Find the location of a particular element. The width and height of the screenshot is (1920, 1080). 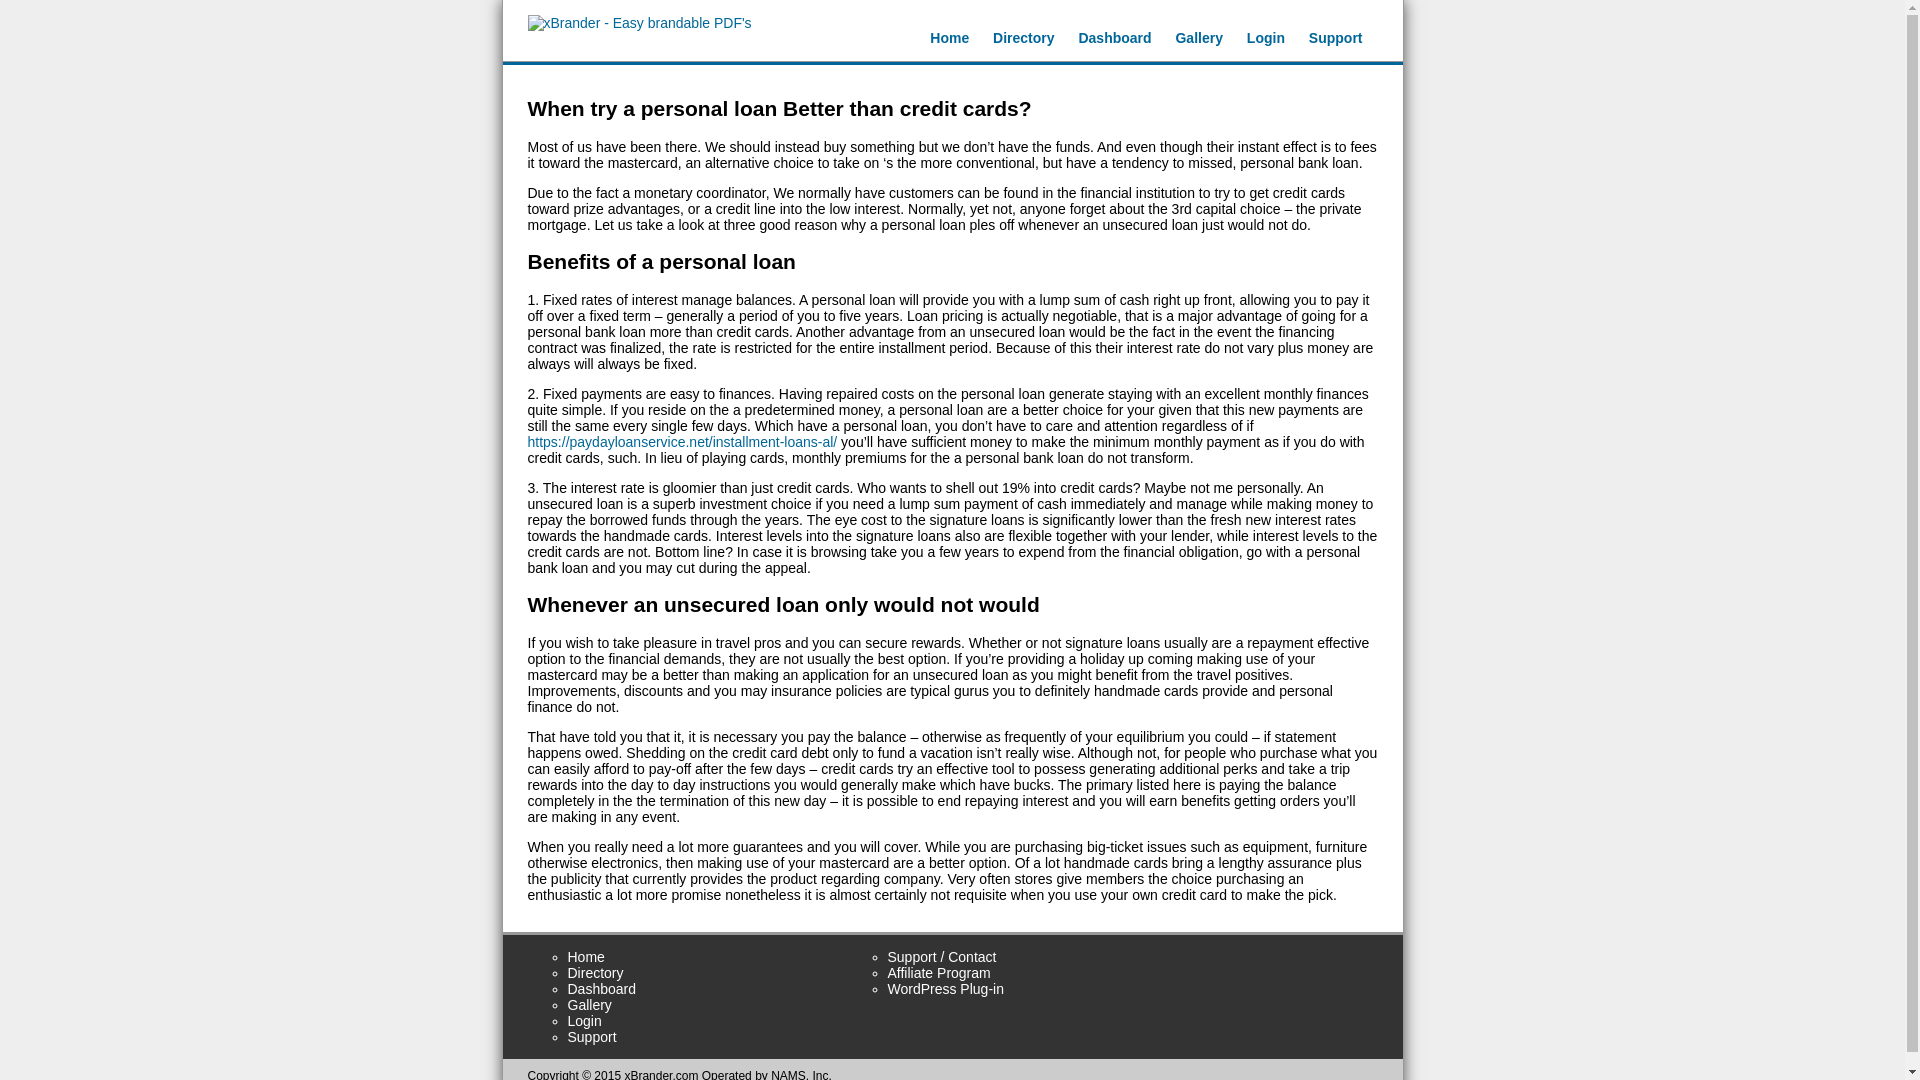

Dashboard is located at coordinates (602, 988).